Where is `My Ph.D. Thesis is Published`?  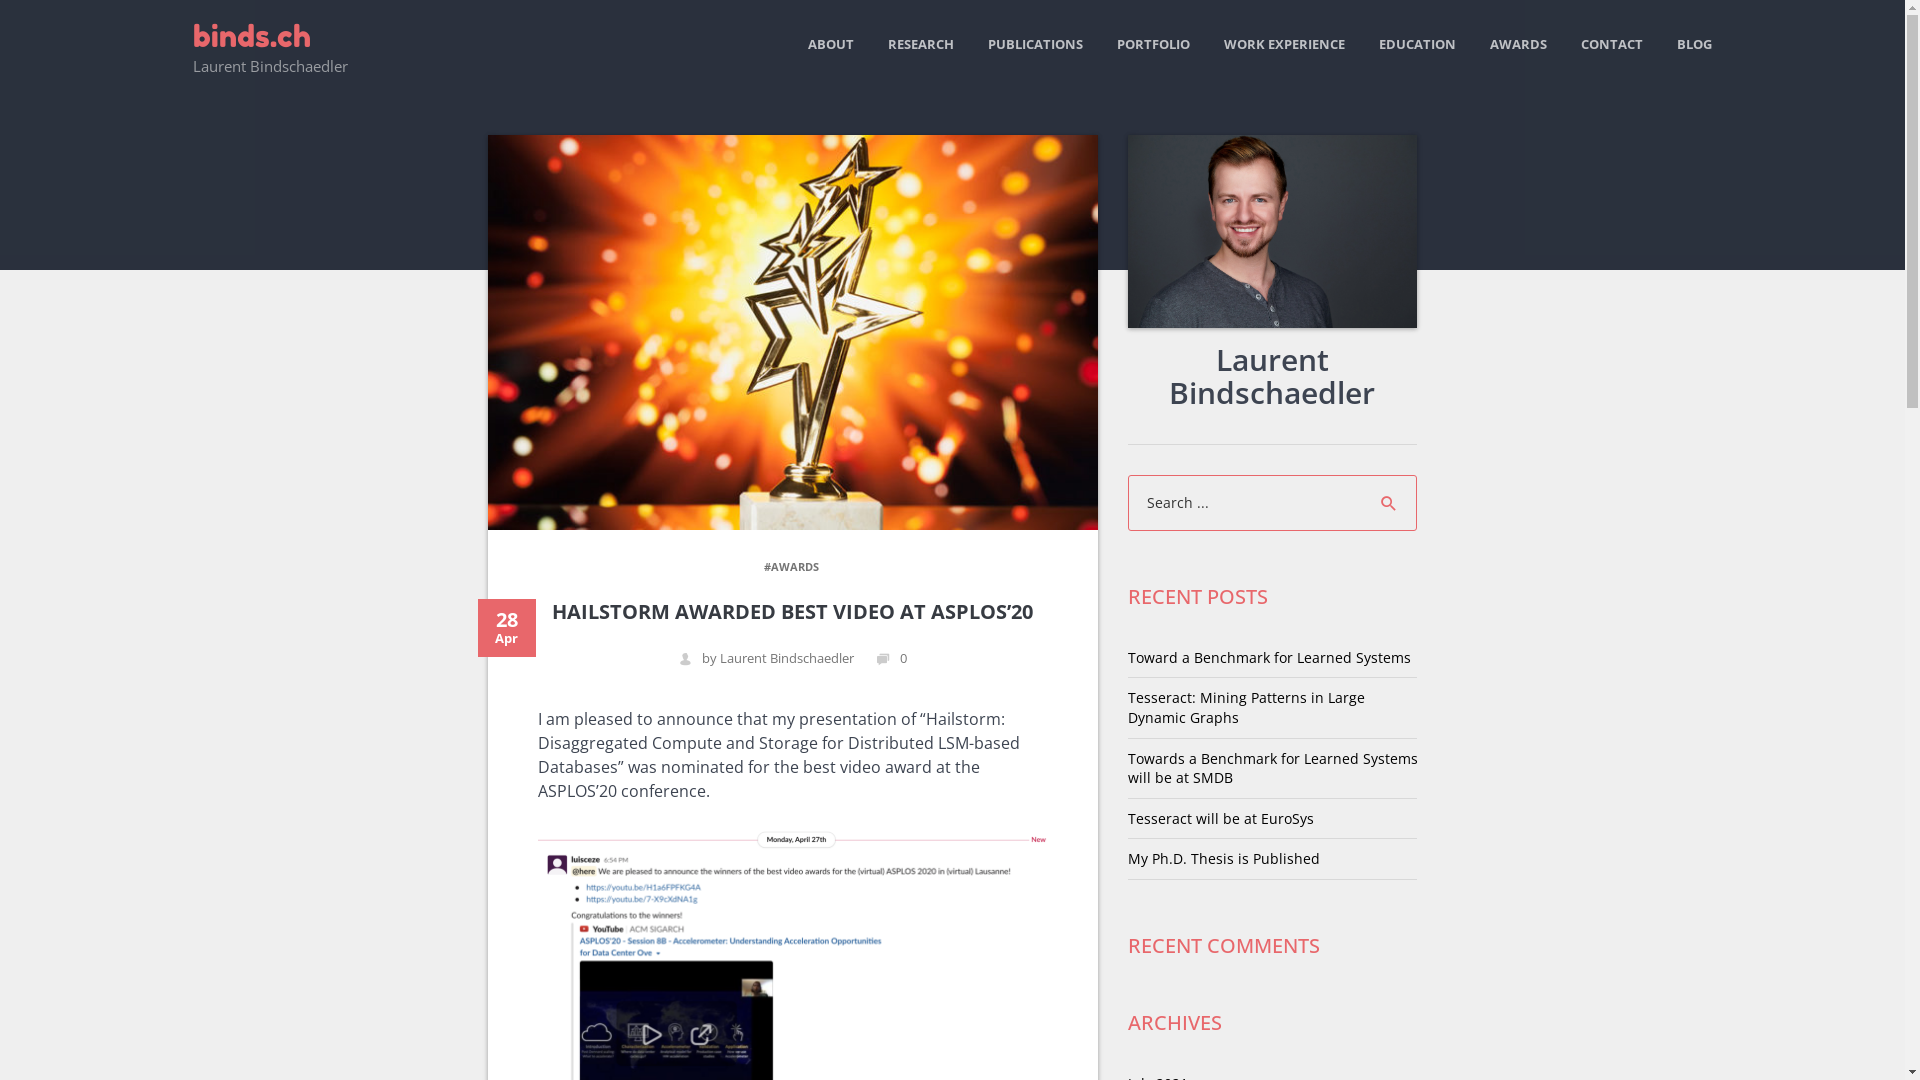 My Ph.D. Thesis is Published is located at coordinates (1224, 858).